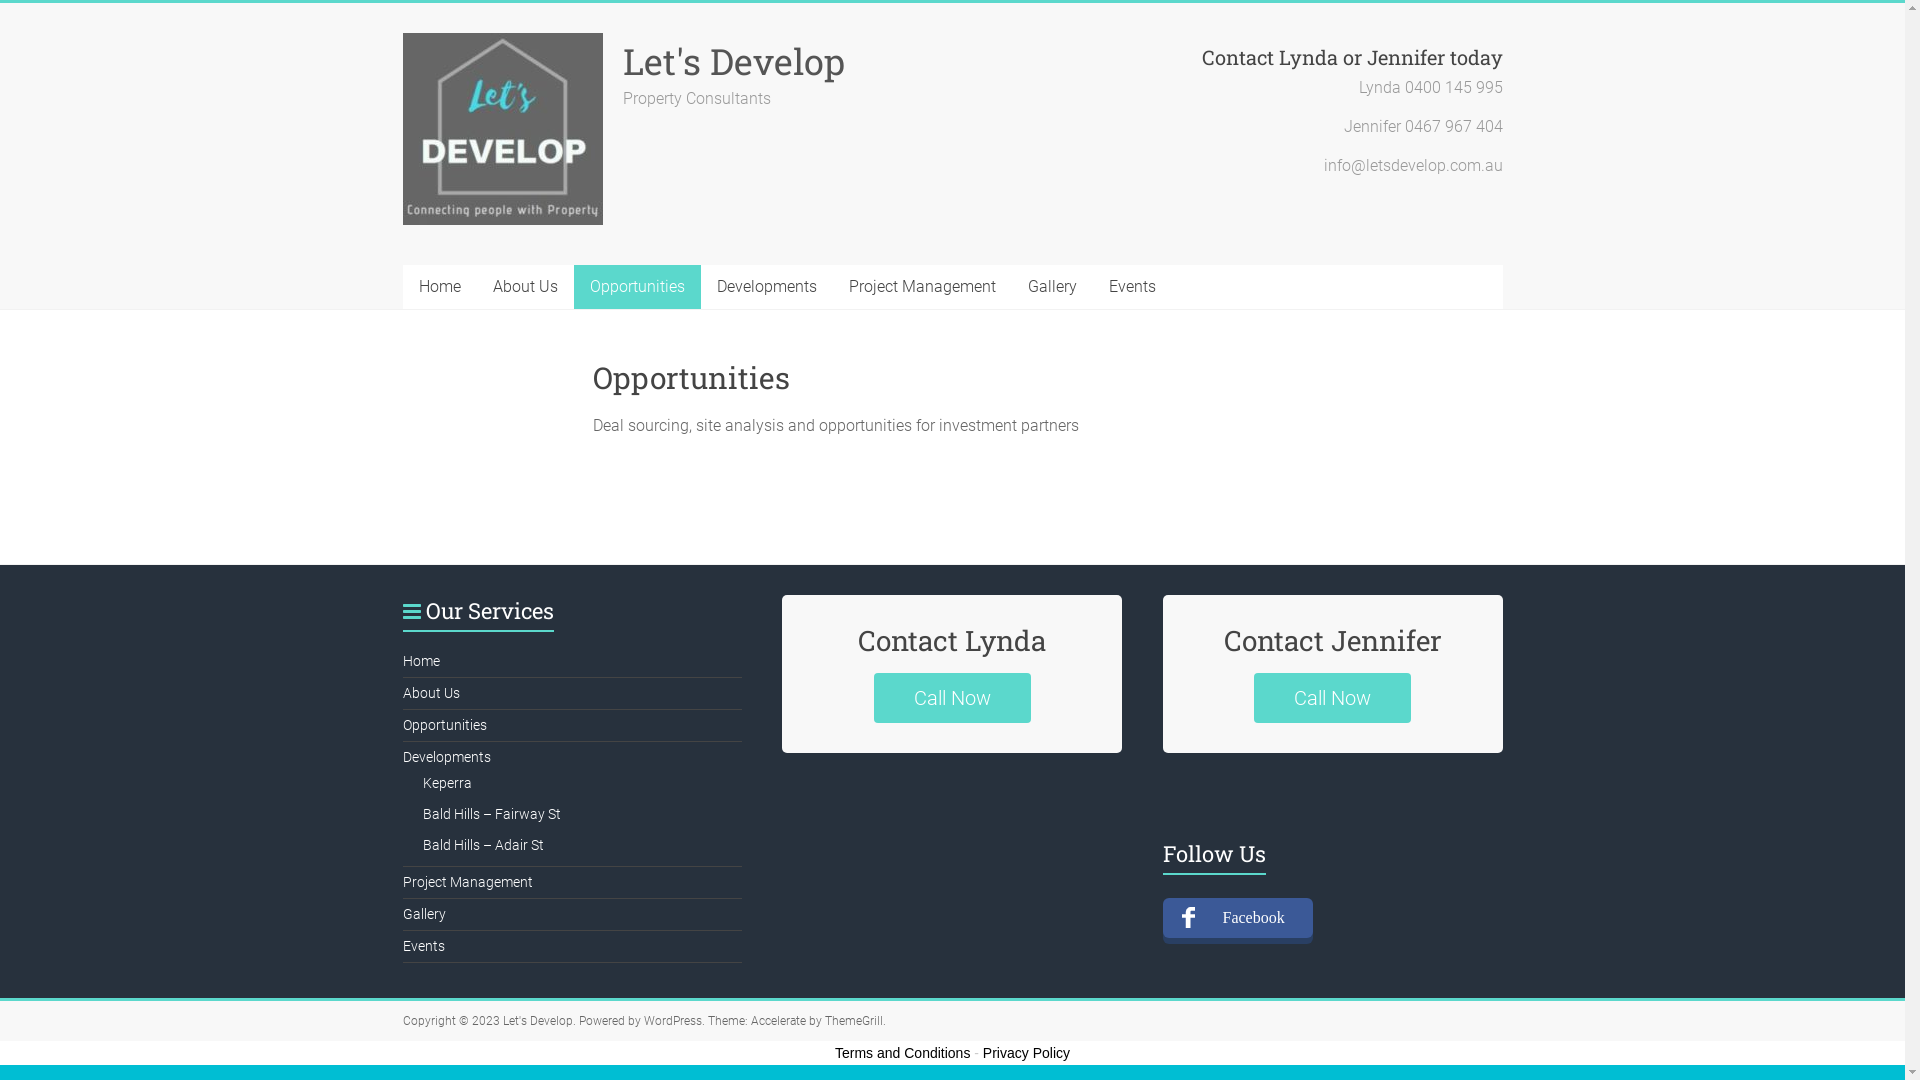 The height and width of the screenshot is (1080, 1920). What do you see at coordinates (1026, 1053) in the screenshot?
I see `Privacy Policy` at bounding box center [1026, 1053].